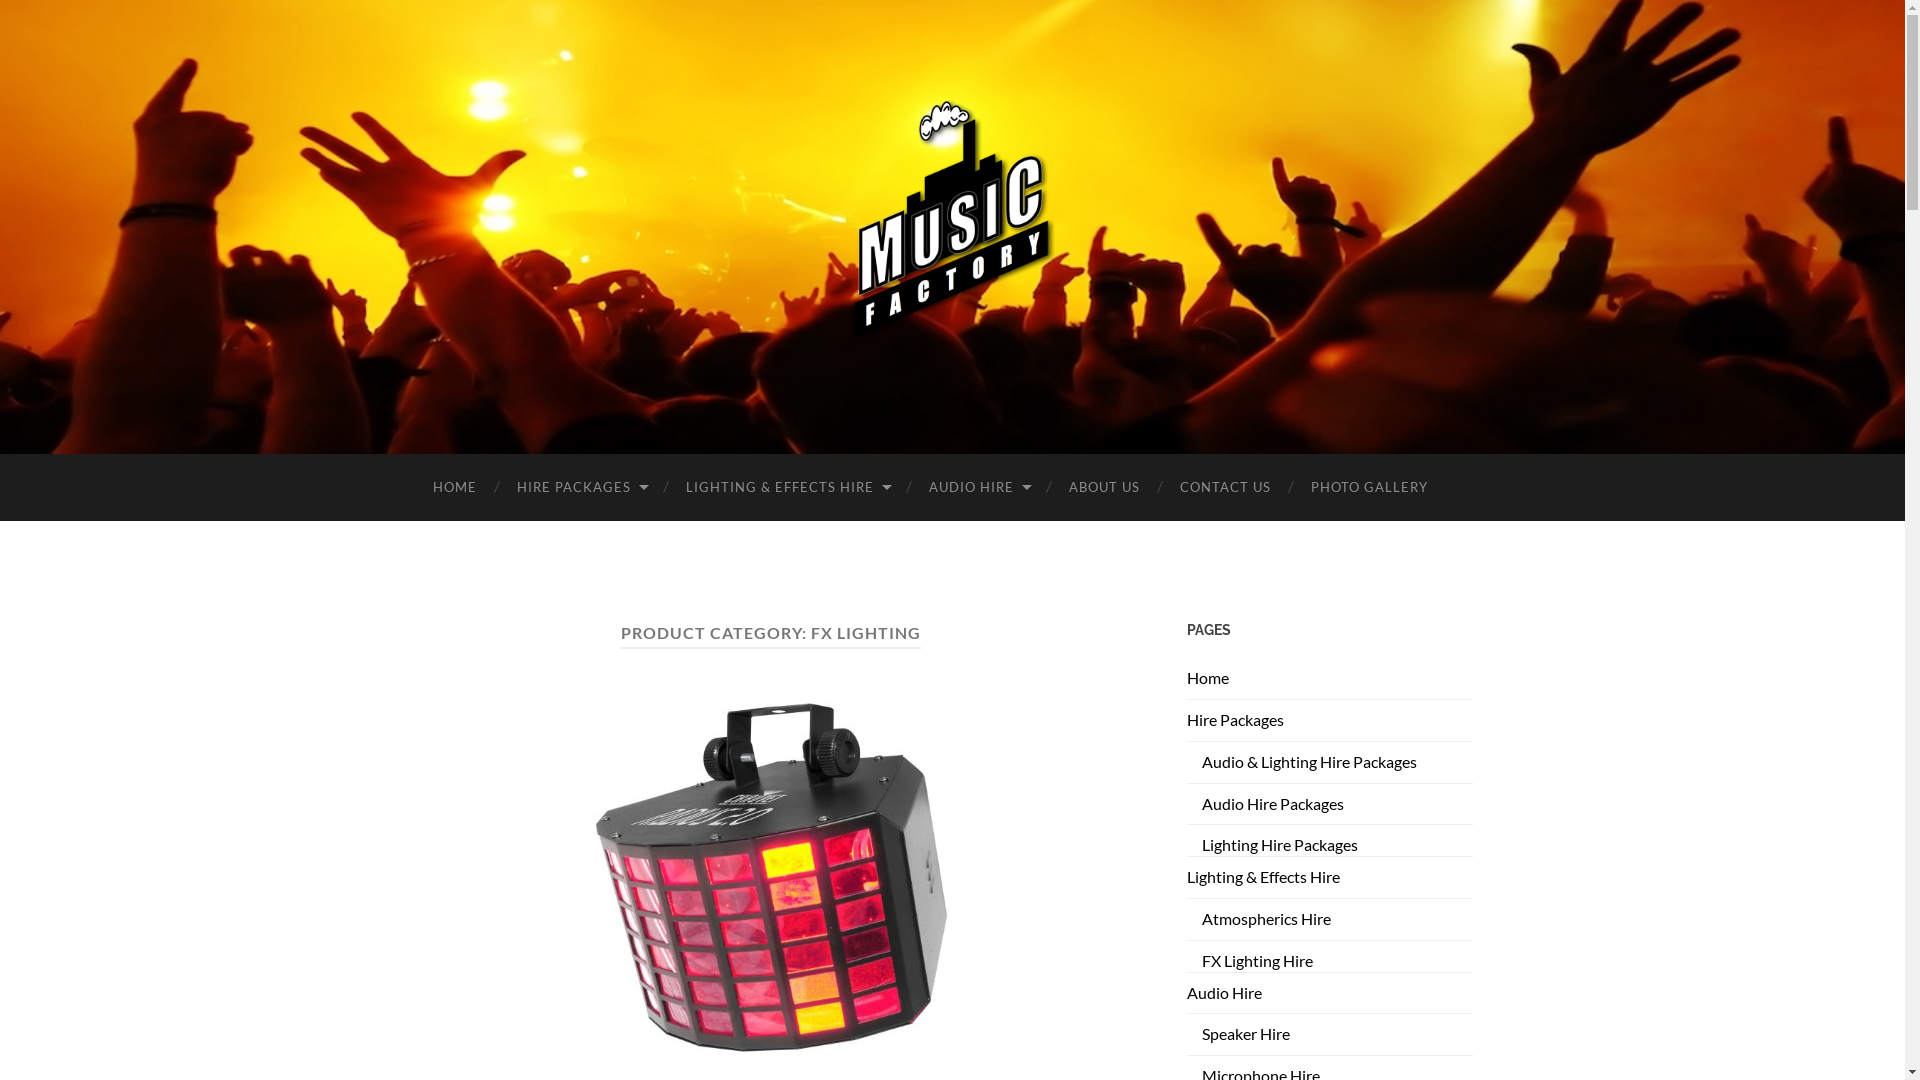  I want to click on HIRE PACKAGES, so click(580, 488).